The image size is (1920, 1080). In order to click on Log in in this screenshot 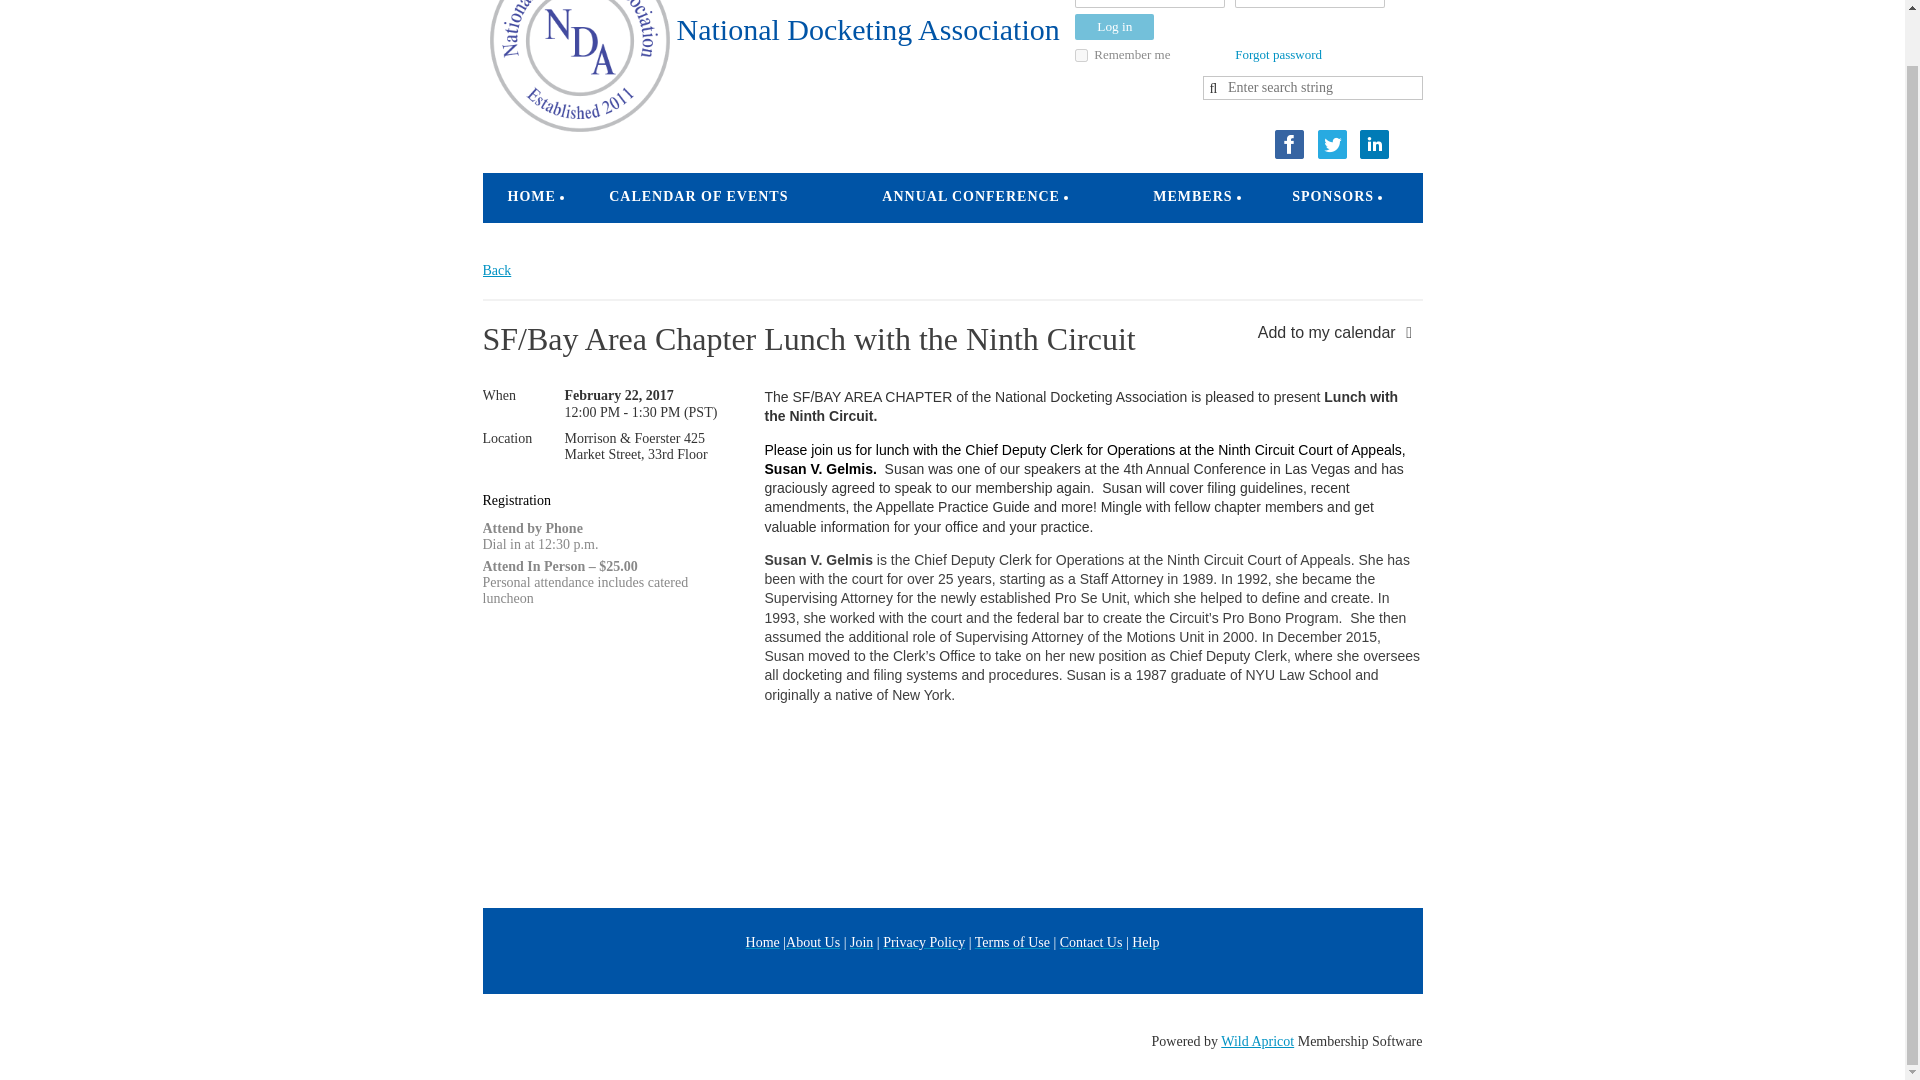, I will do `click(1114, 26)`.